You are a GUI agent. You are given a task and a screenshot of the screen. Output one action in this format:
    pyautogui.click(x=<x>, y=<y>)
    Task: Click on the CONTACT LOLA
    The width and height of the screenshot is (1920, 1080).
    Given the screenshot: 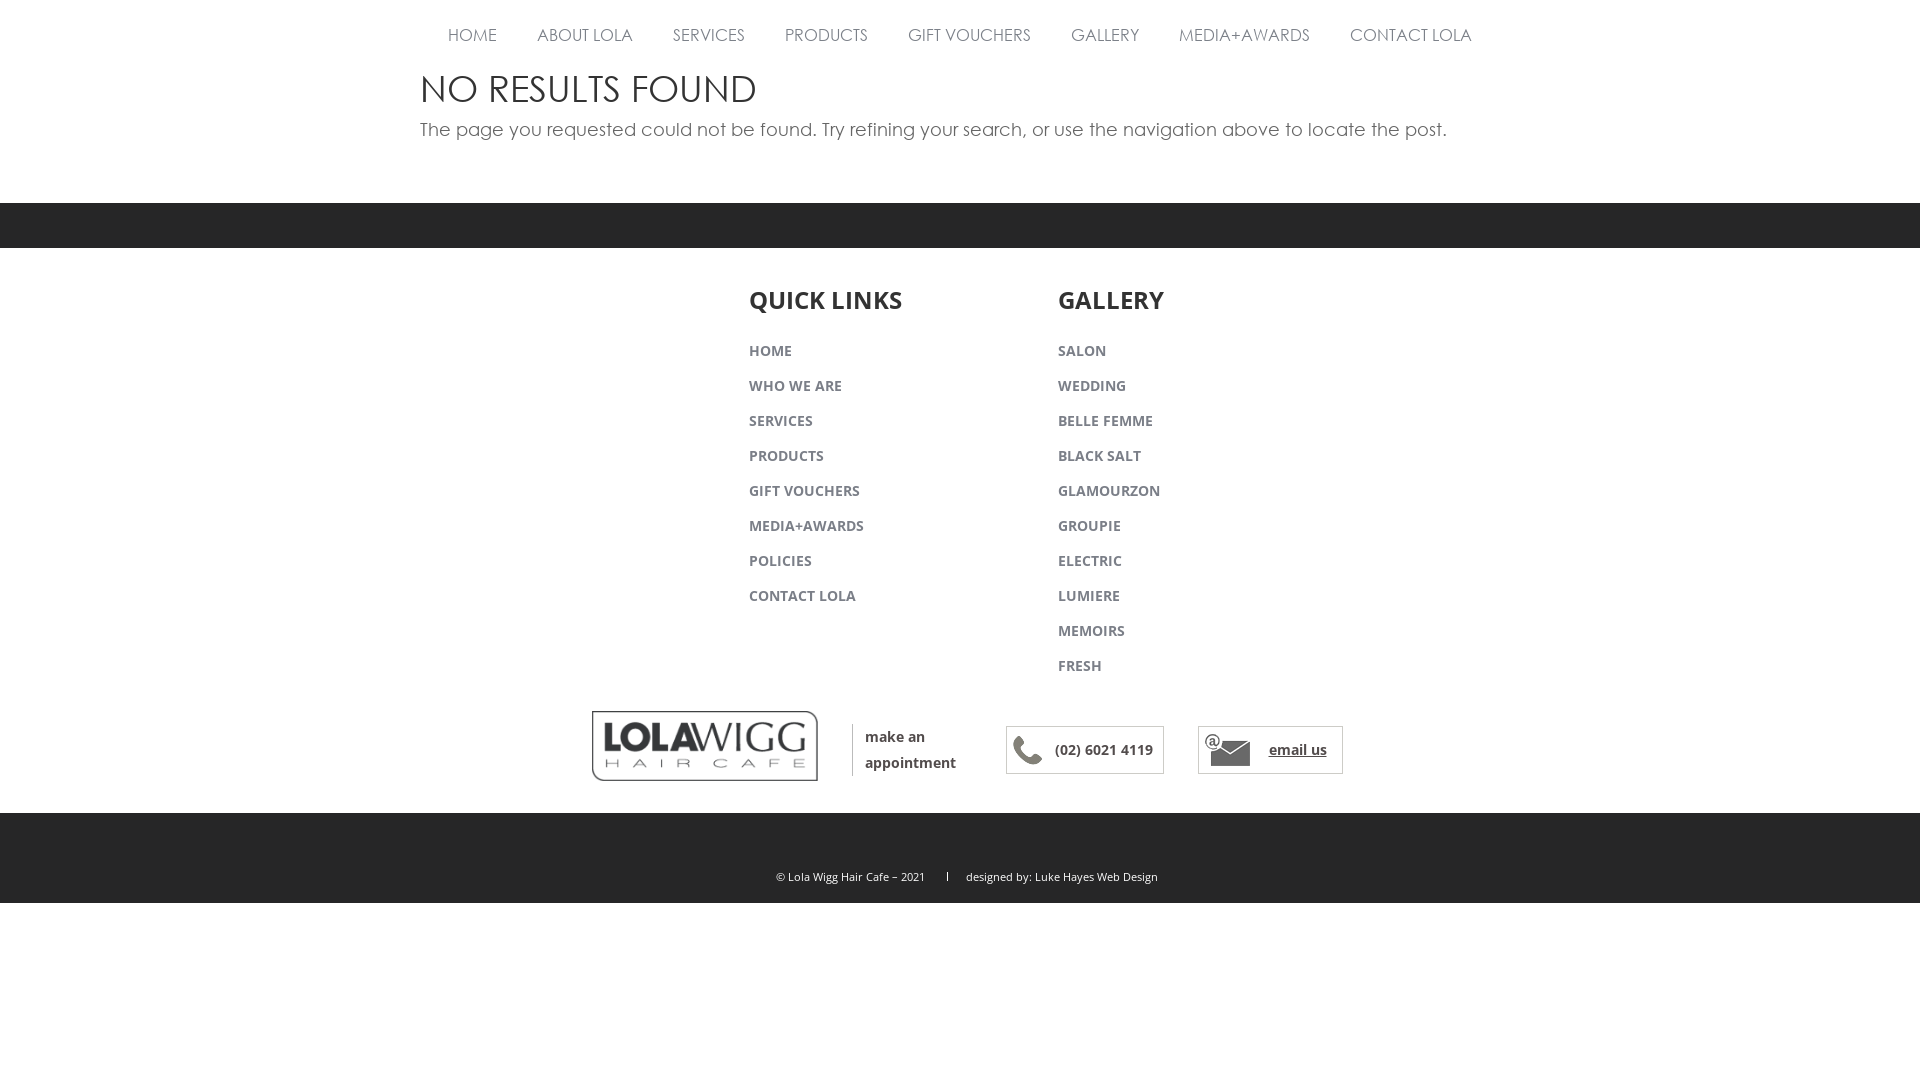 What is the action you would take?
    pyautogui.click(x=802, y=598)
    